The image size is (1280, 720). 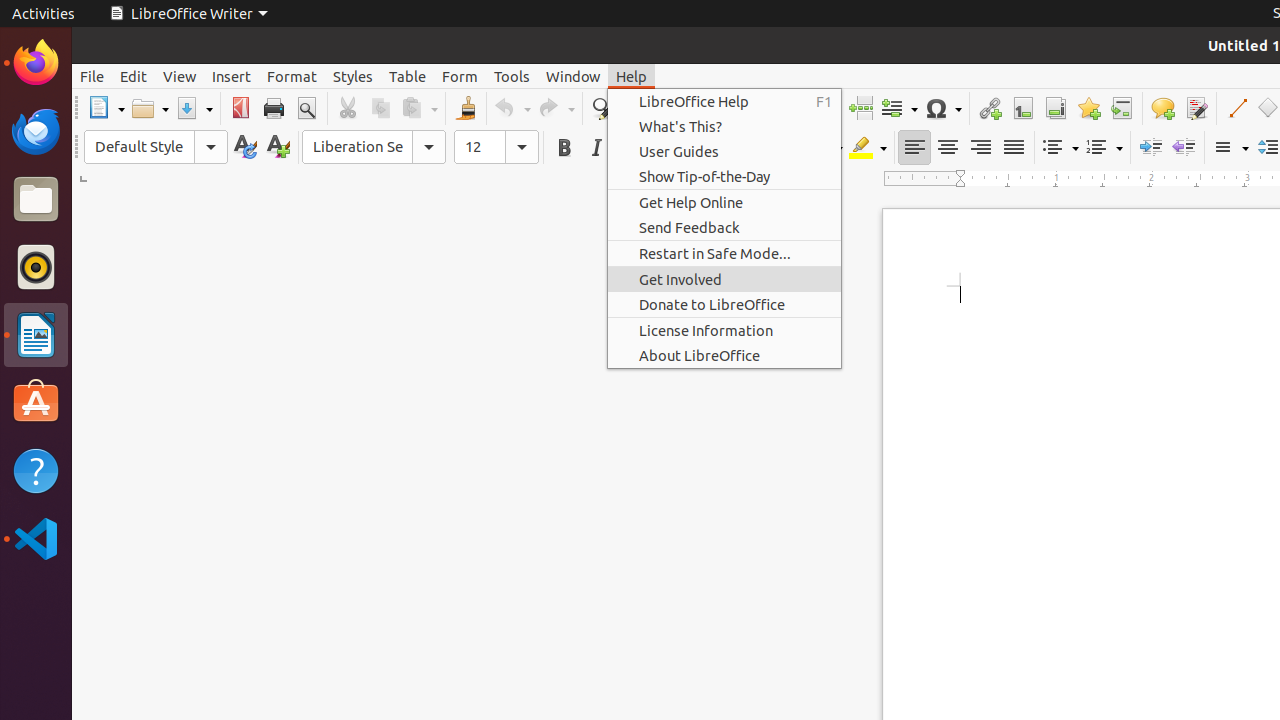 I want to click on Paragraph Style, so click(x=156, y=147).